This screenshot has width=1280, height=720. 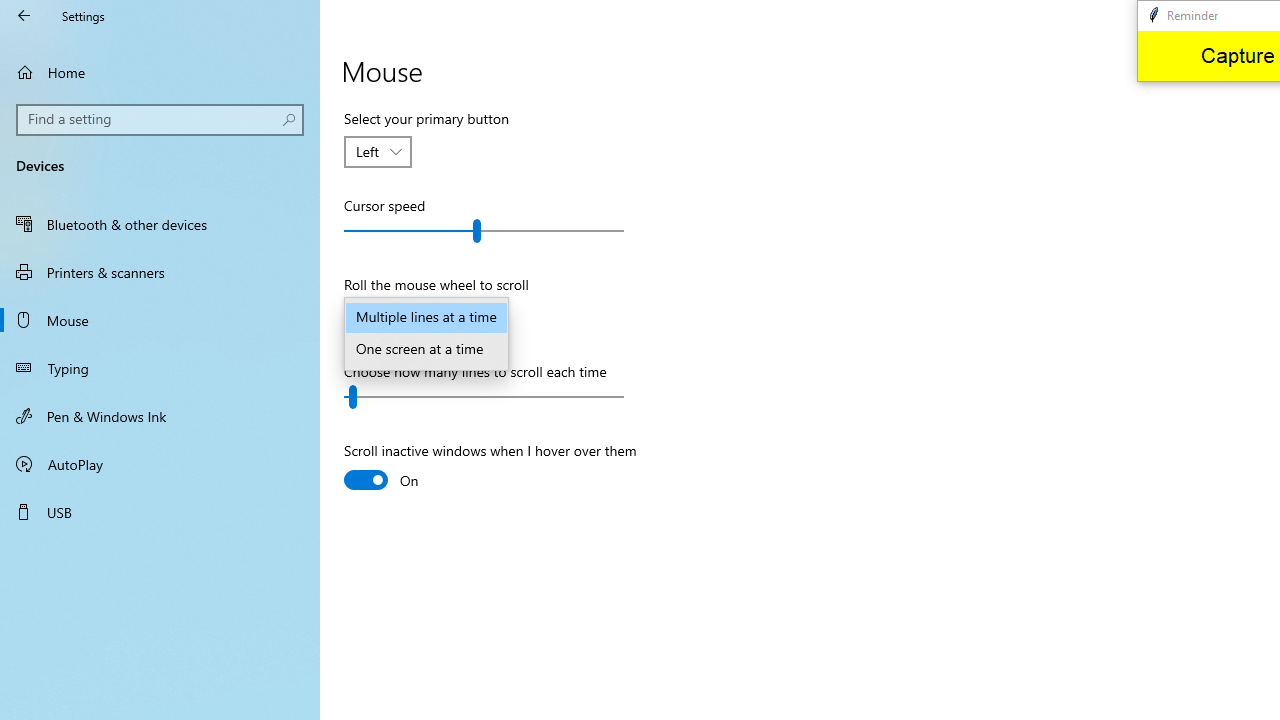 I want to click on Scroll inactive windows when I hover over them, so click(x=490, y=468).